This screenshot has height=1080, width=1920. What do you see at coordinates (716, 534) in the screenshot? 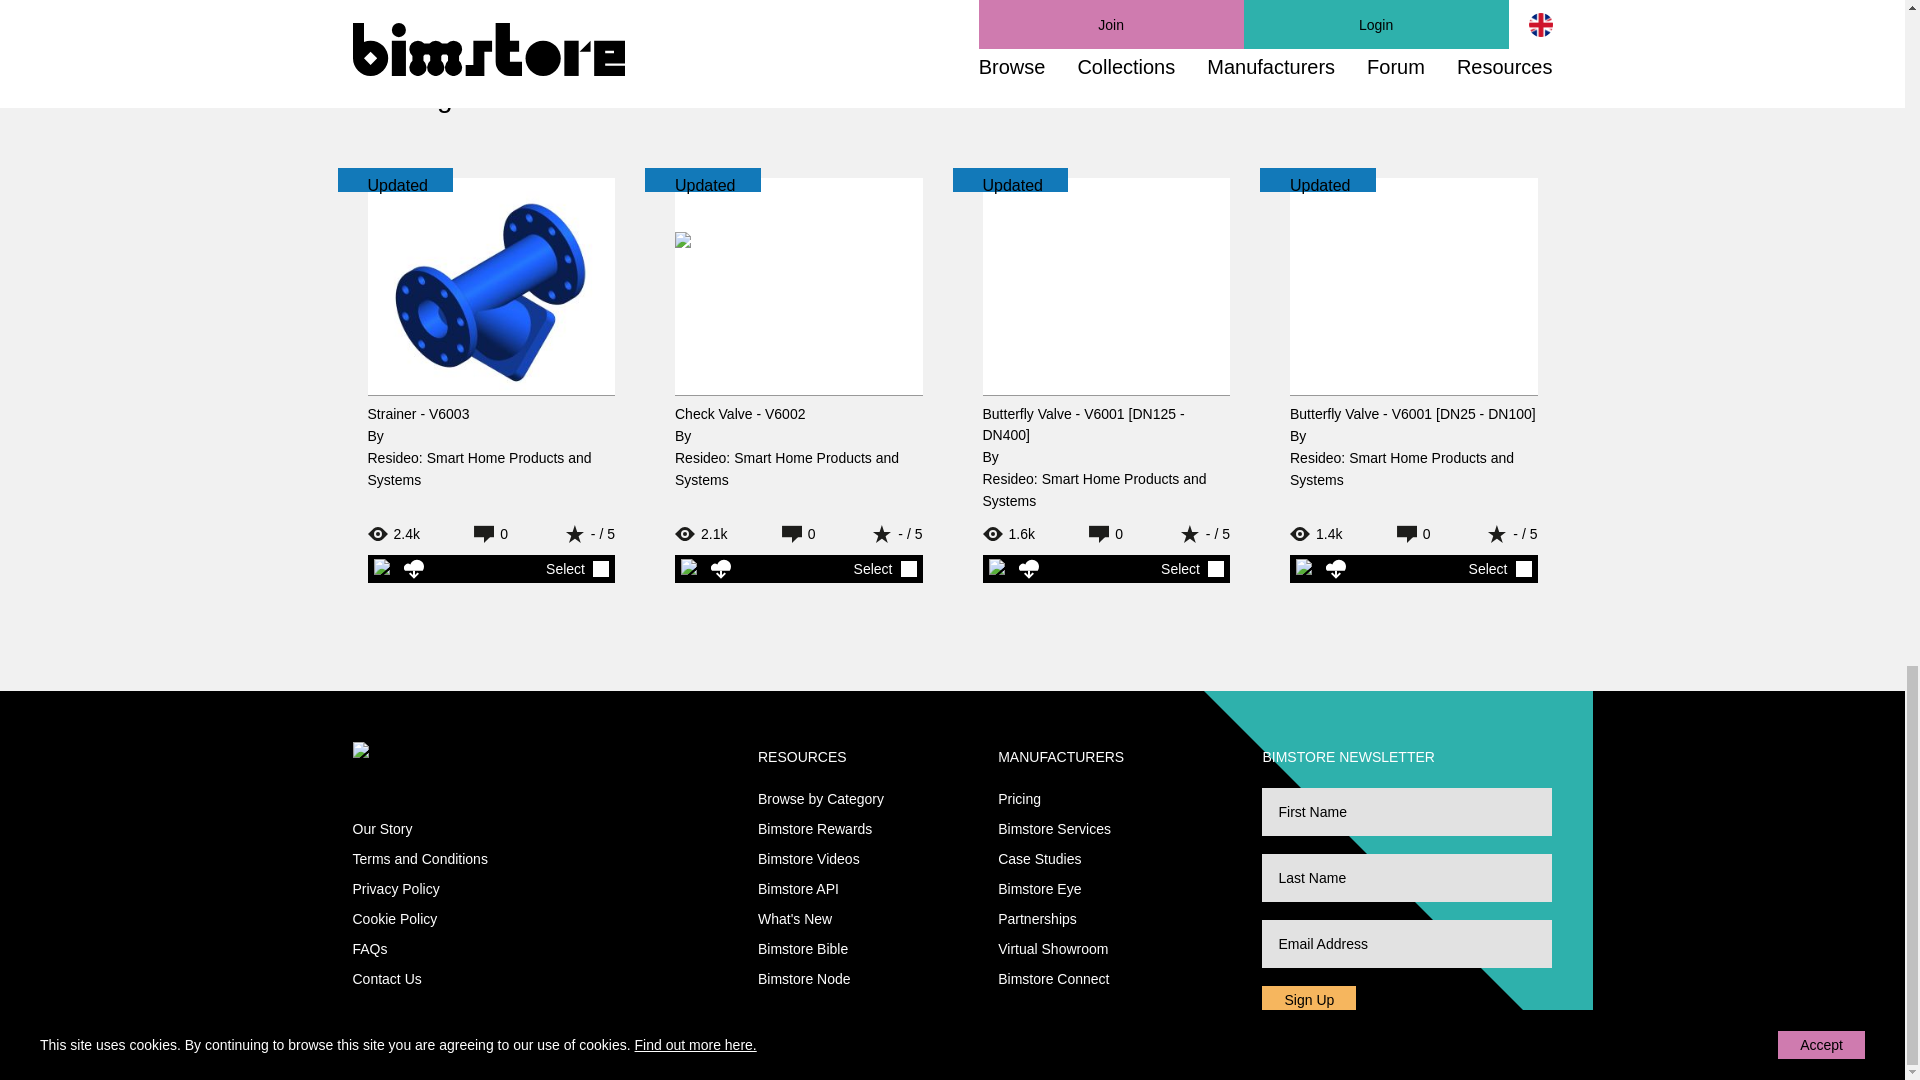
I see `Views: 2073` at bounding box center [716, 534].